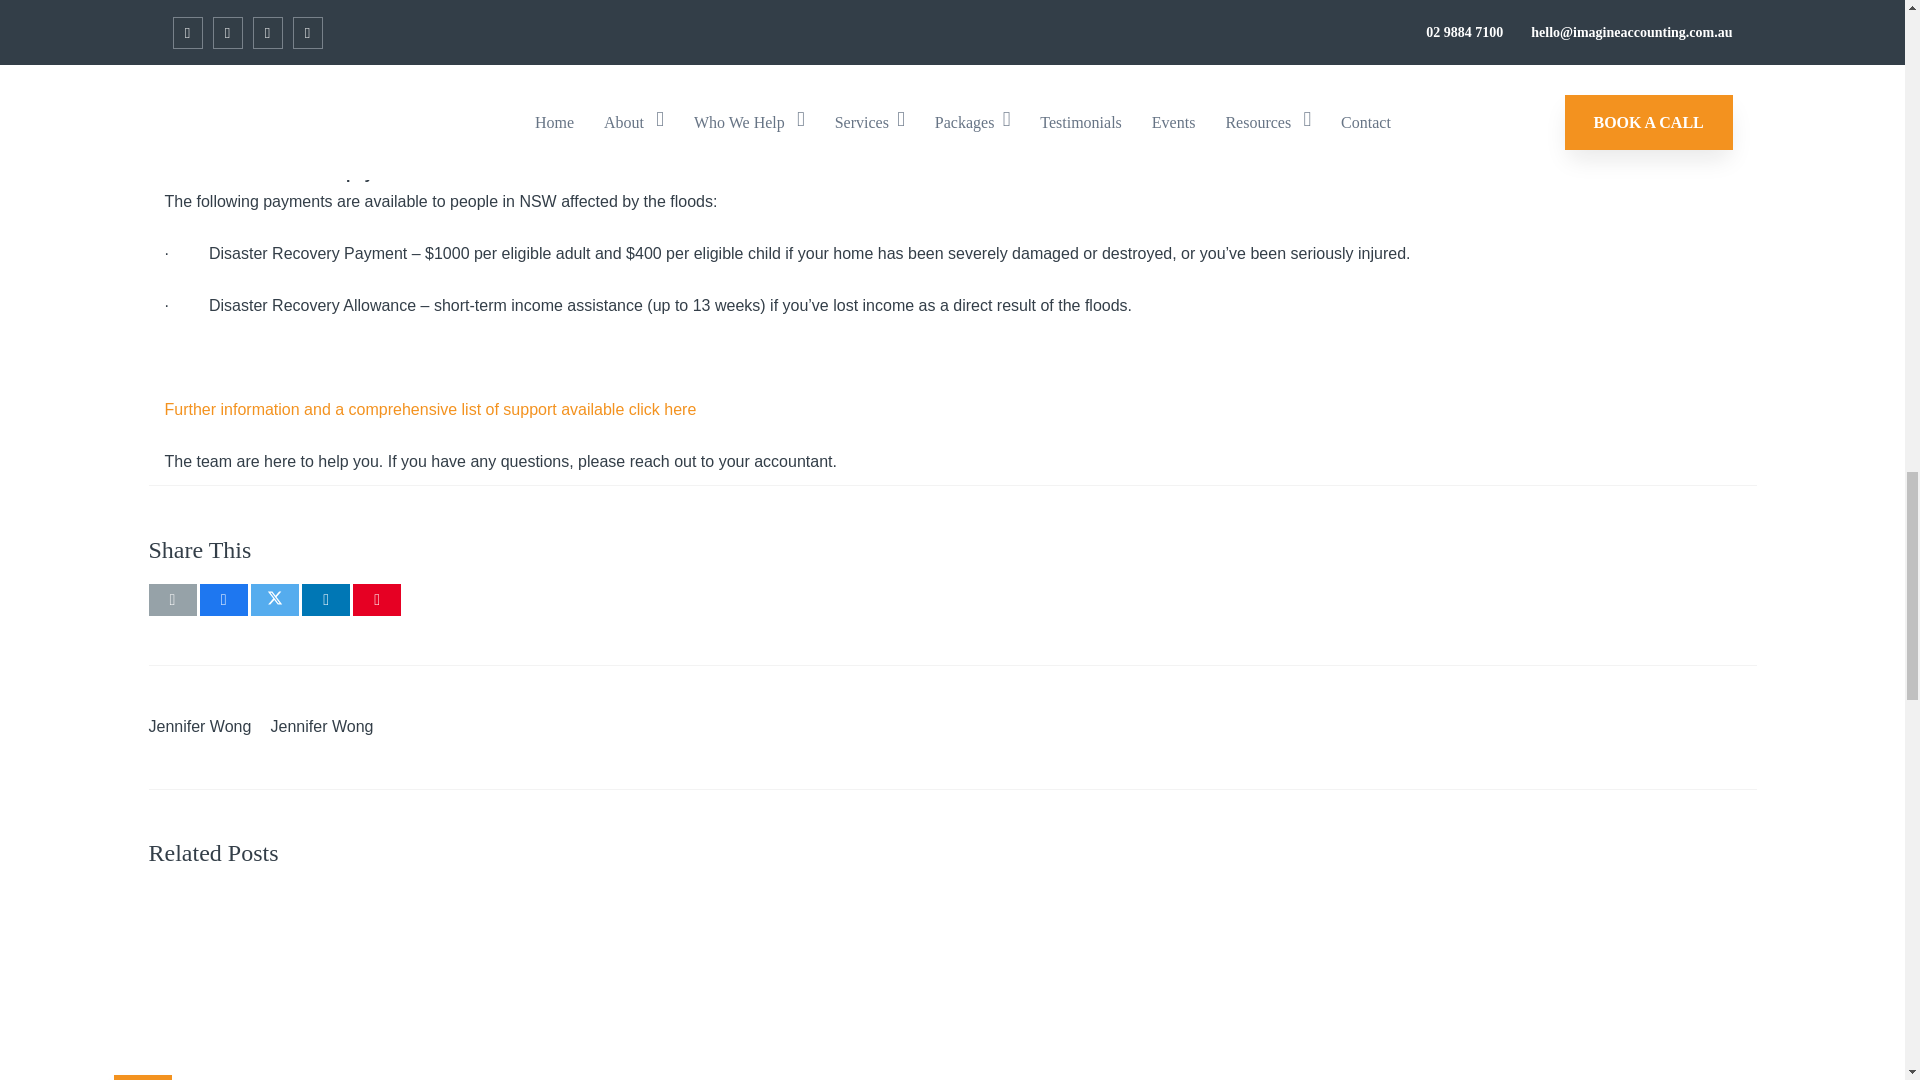 This screenshot has height=1080, width=1920. I want to click on Pin this, so click(377, 600).